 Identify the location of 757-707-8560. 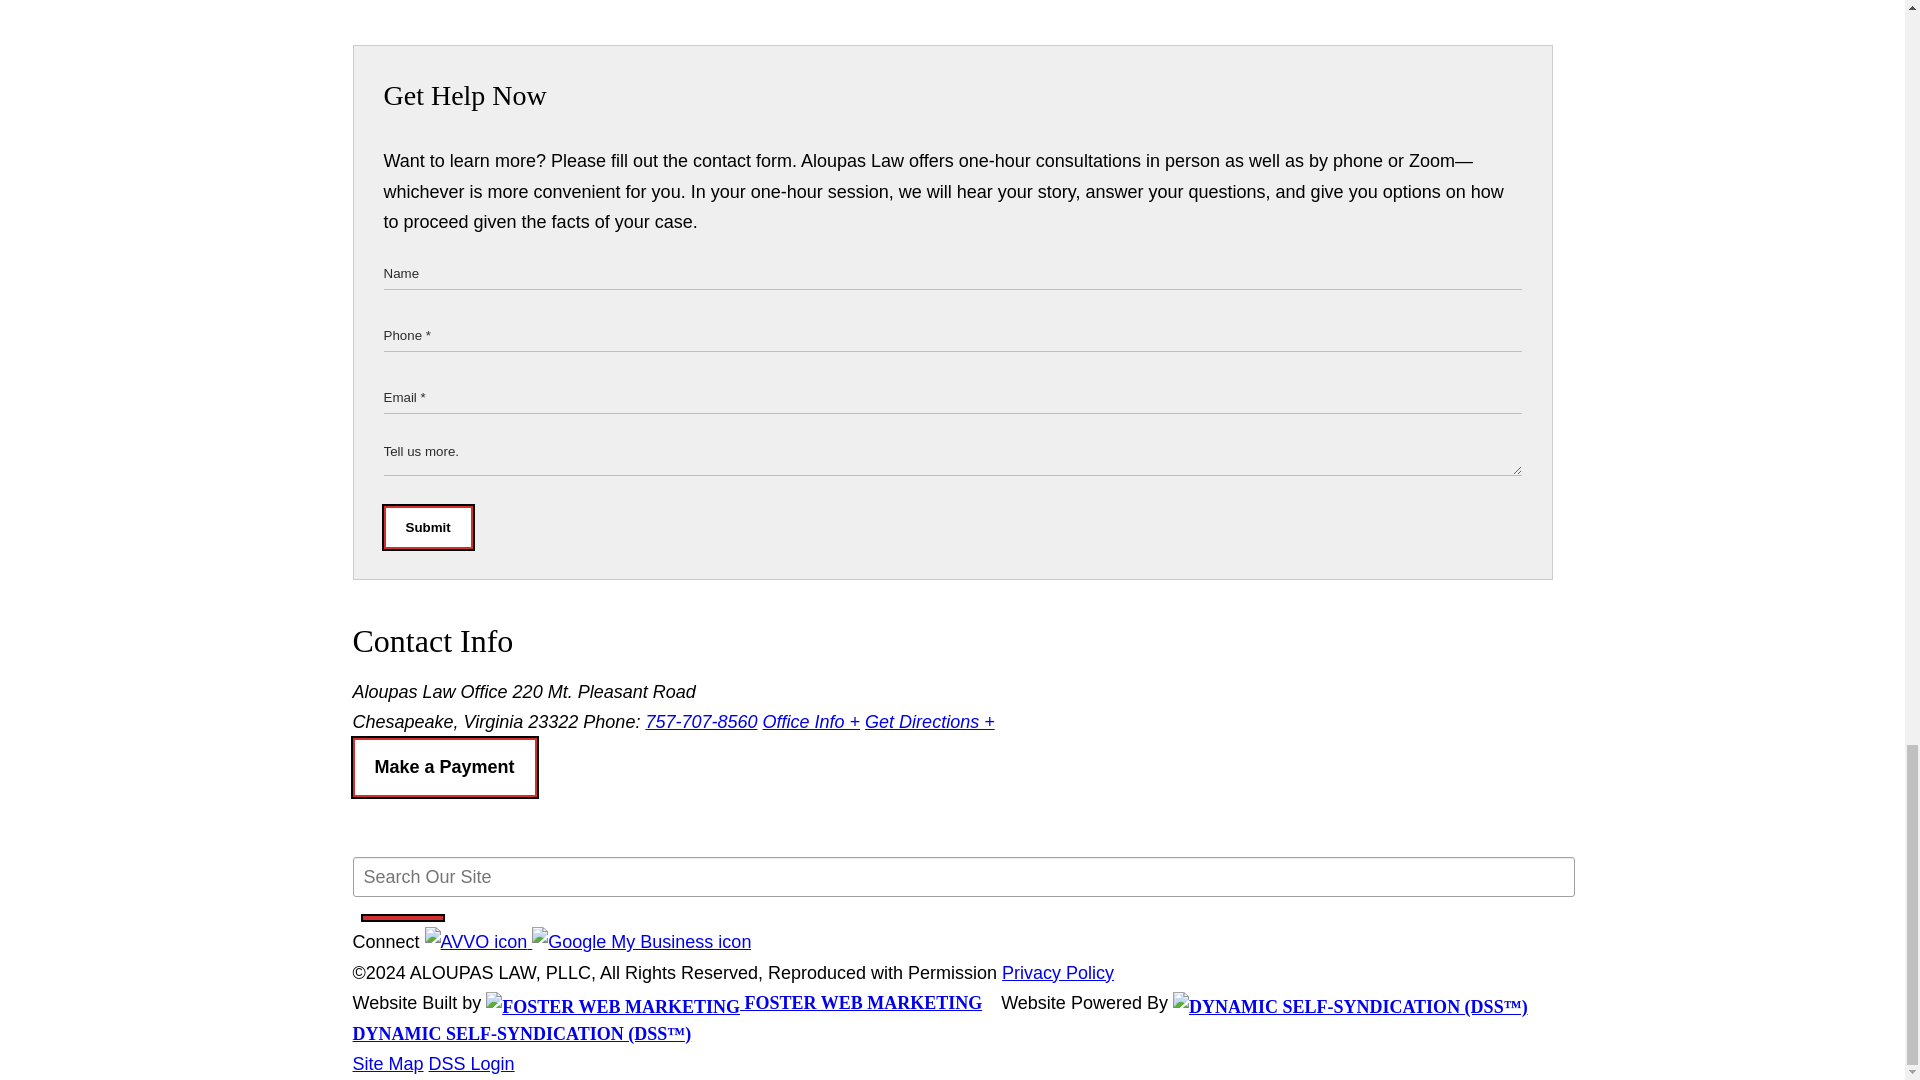
(700, 722).